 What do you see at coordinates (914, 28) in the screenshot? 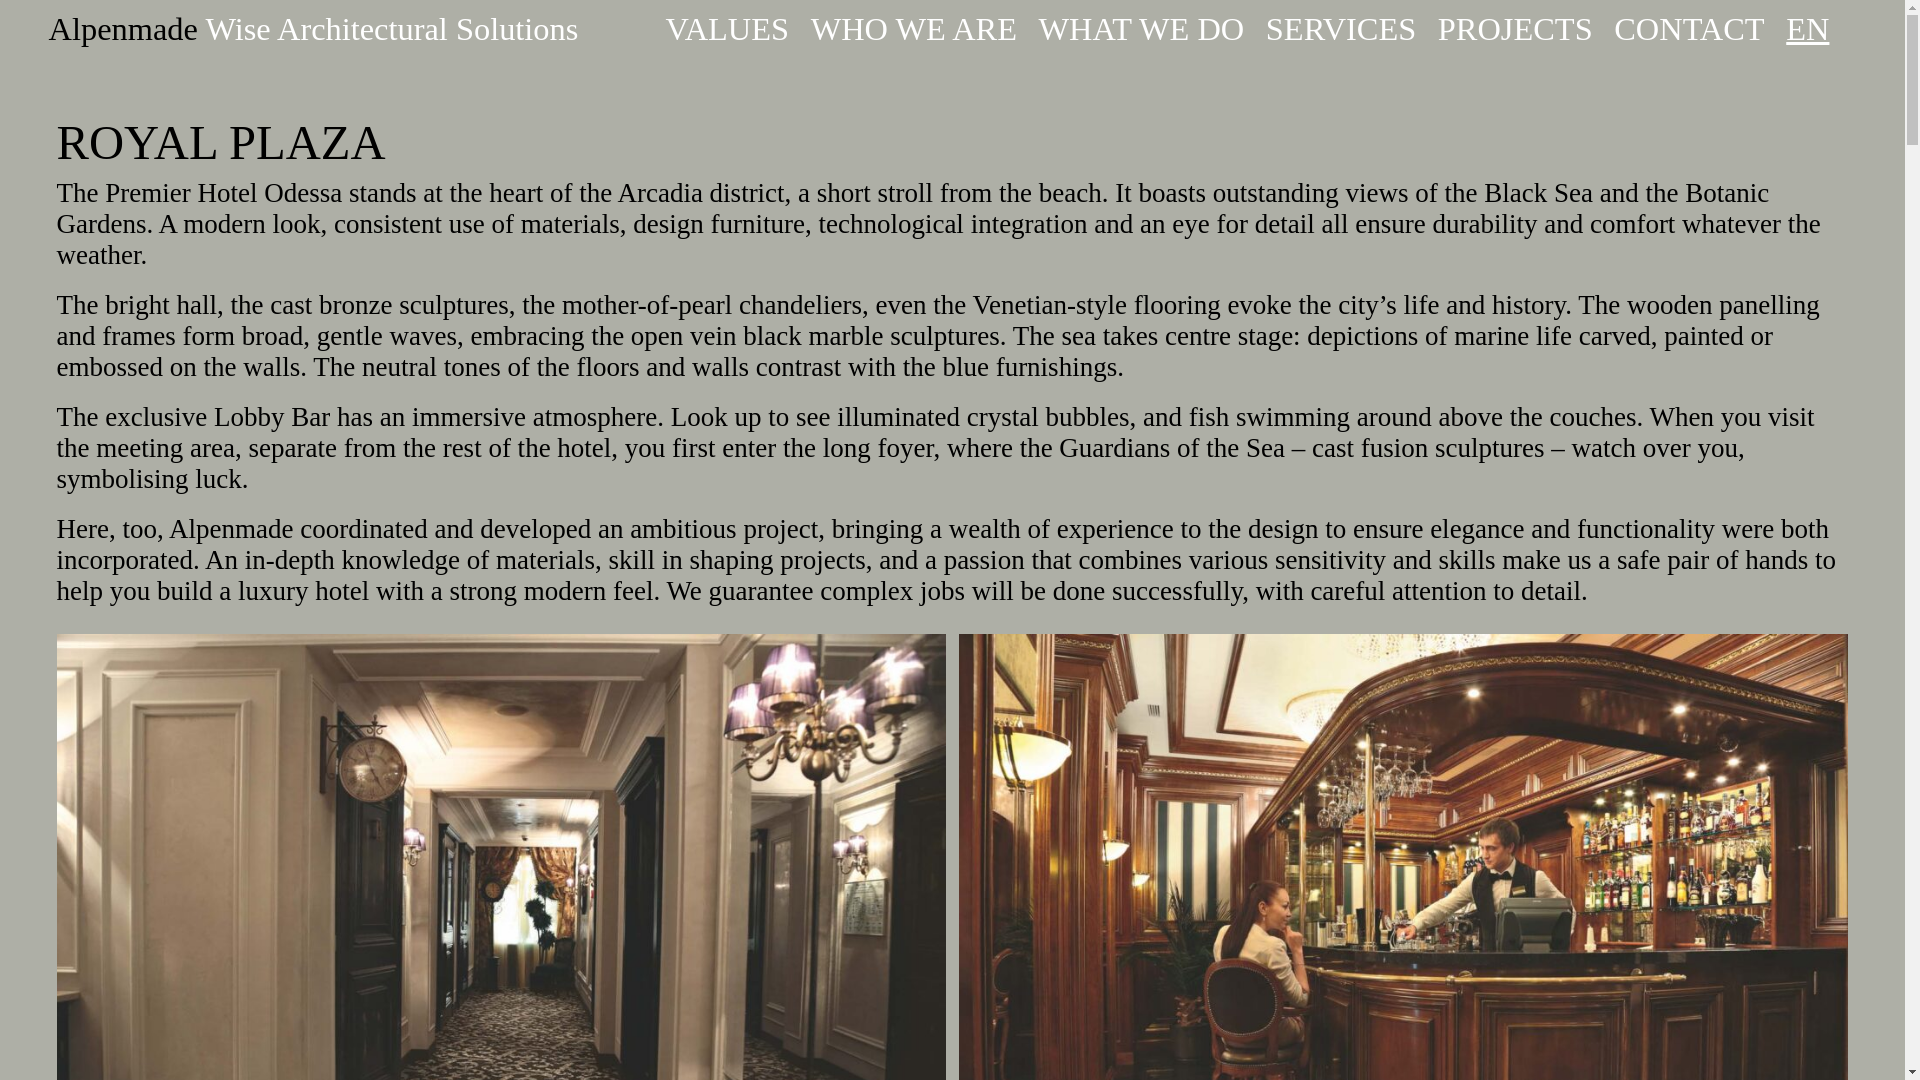
I see `WHO WE ARE` at bounding box center [914, 28].